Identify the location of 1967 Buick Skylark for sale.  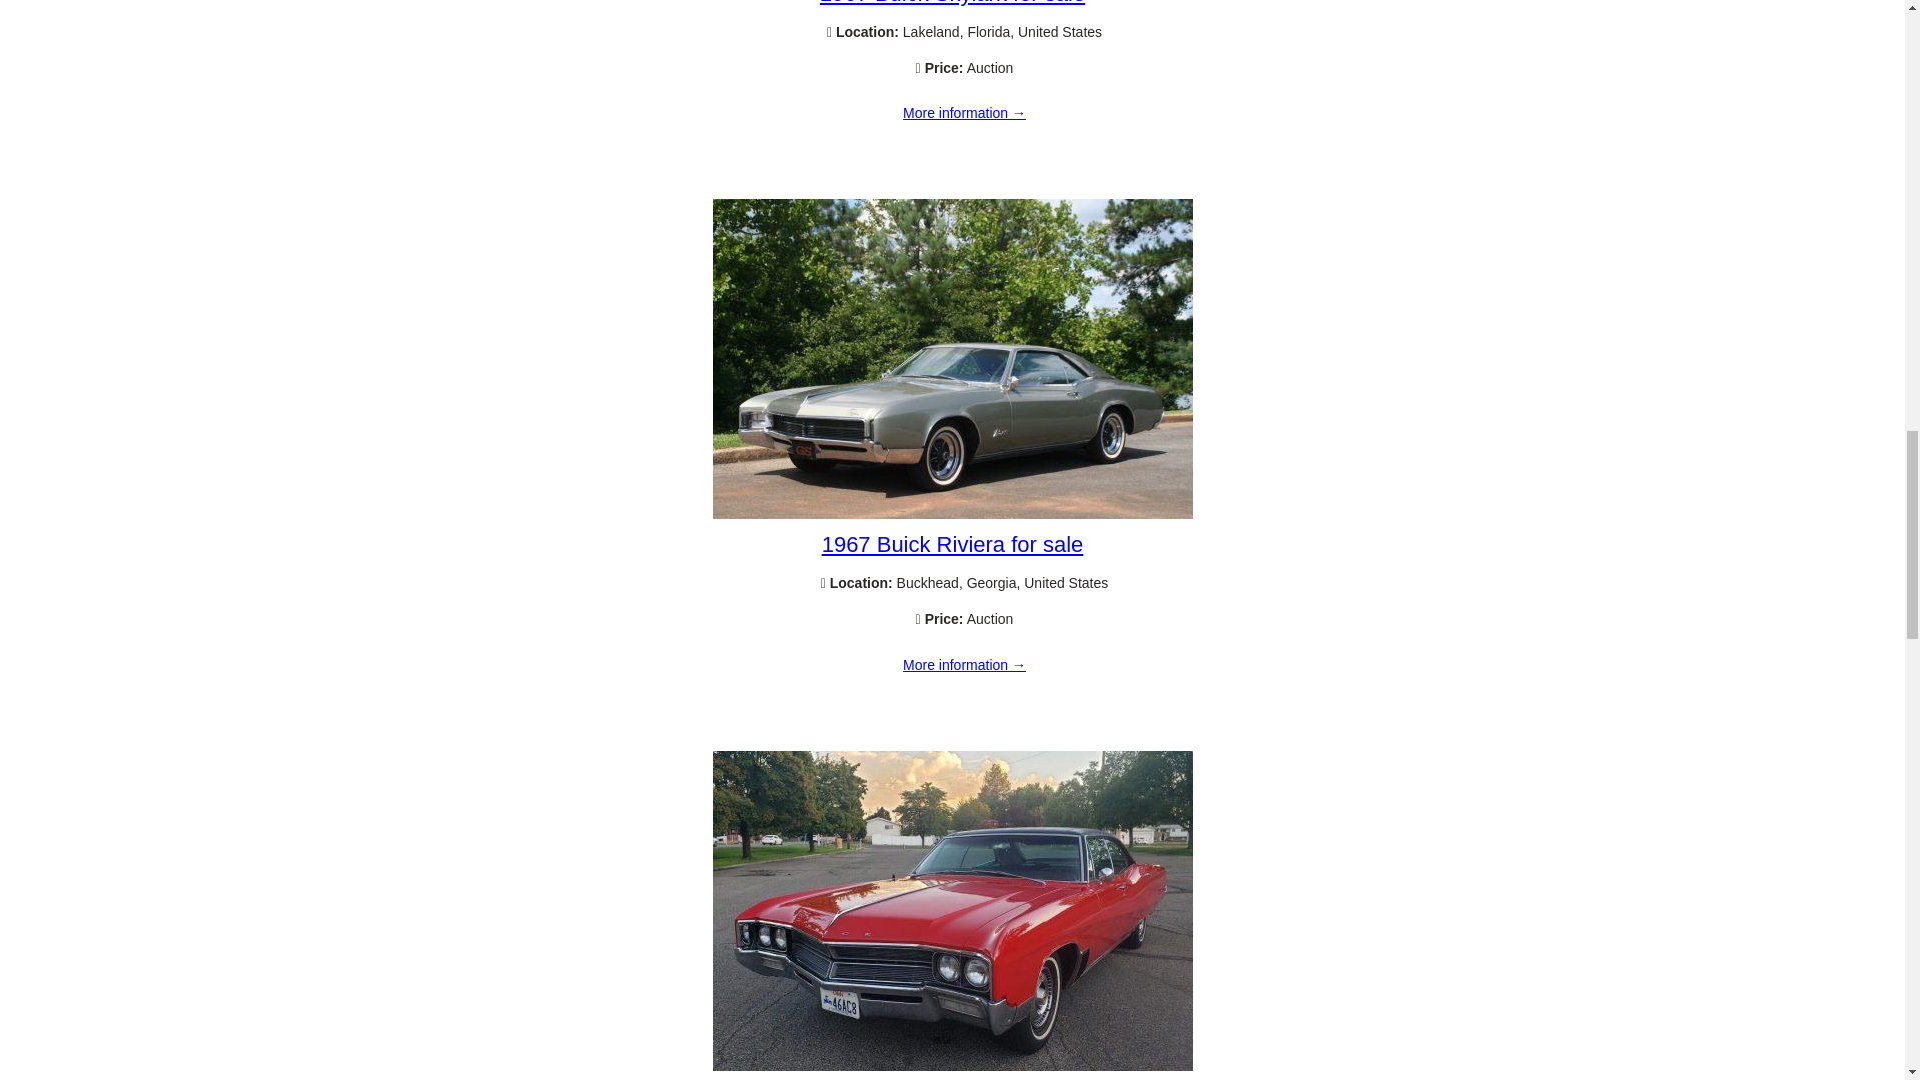
(952, 3).